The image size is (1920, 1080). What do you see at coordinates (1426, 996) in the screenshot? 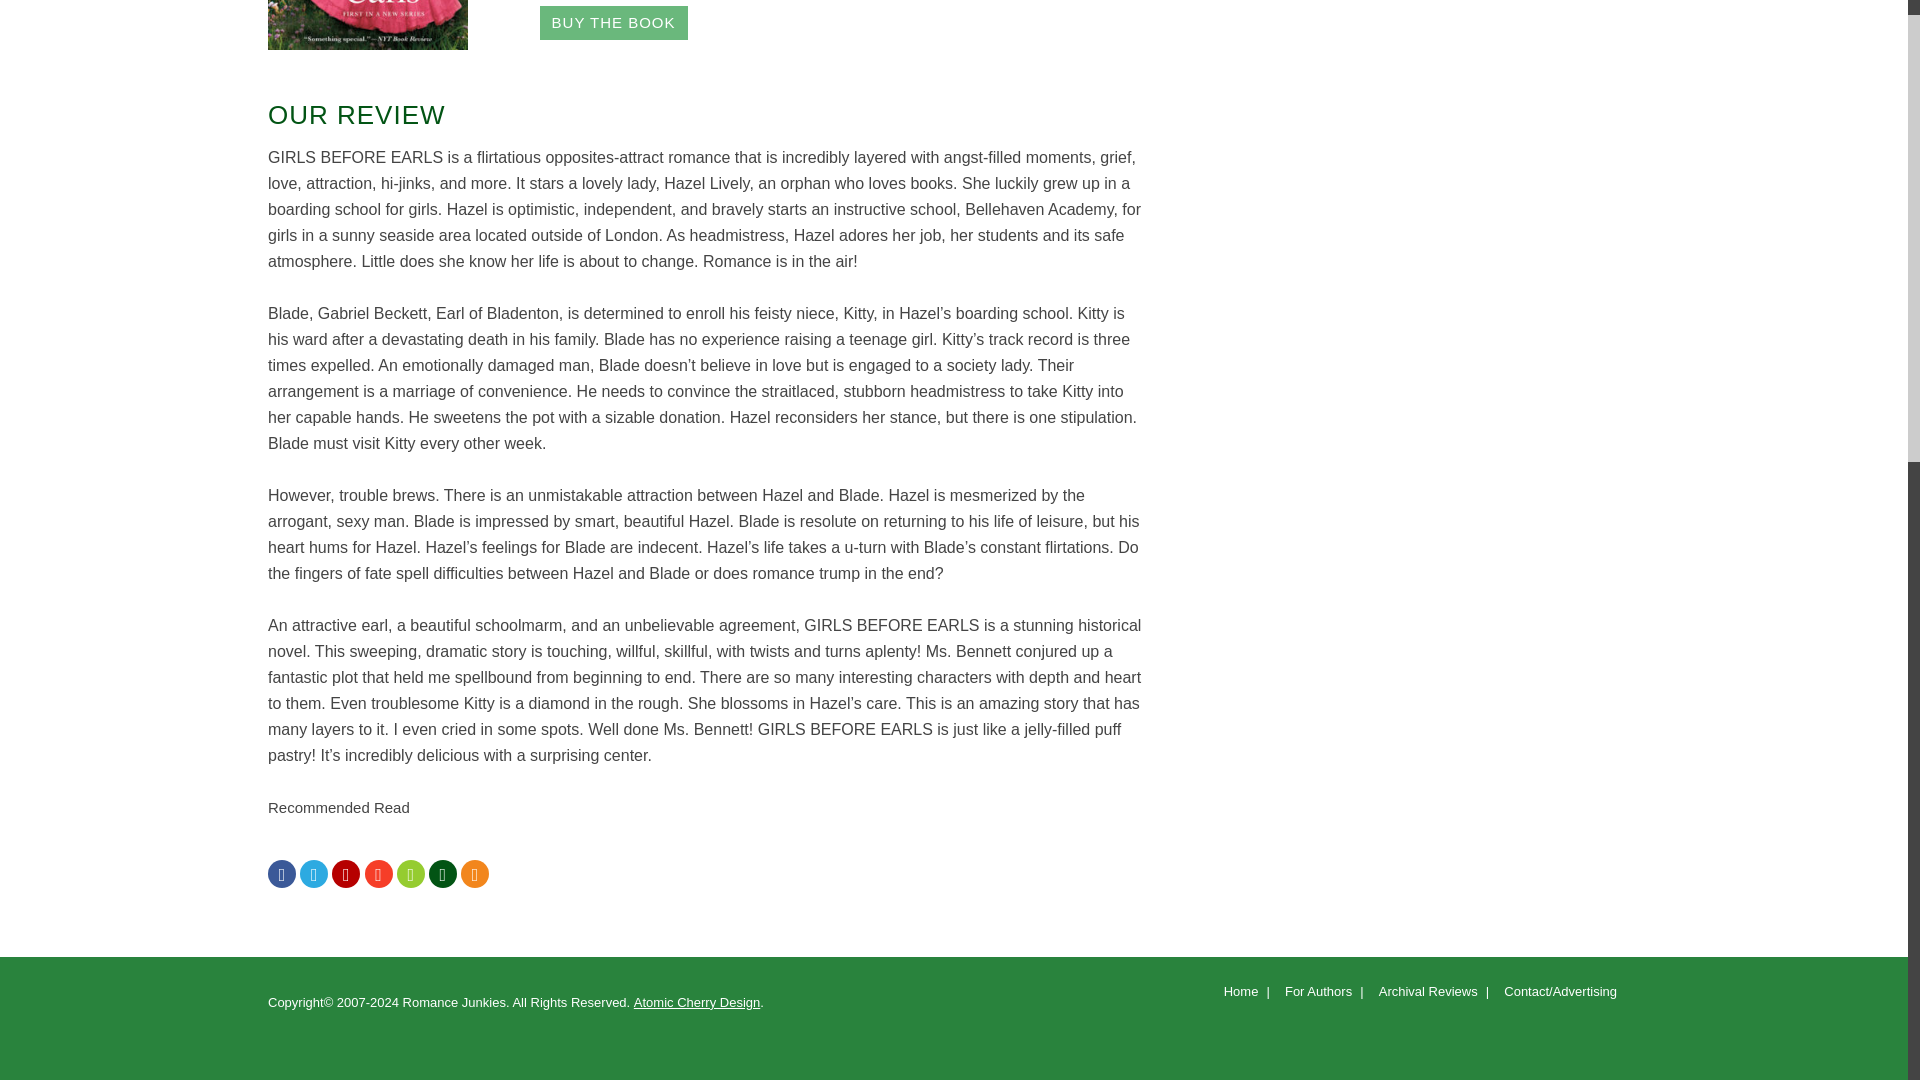
I see `Archival Reviews` at bounding box center [1426, 996].